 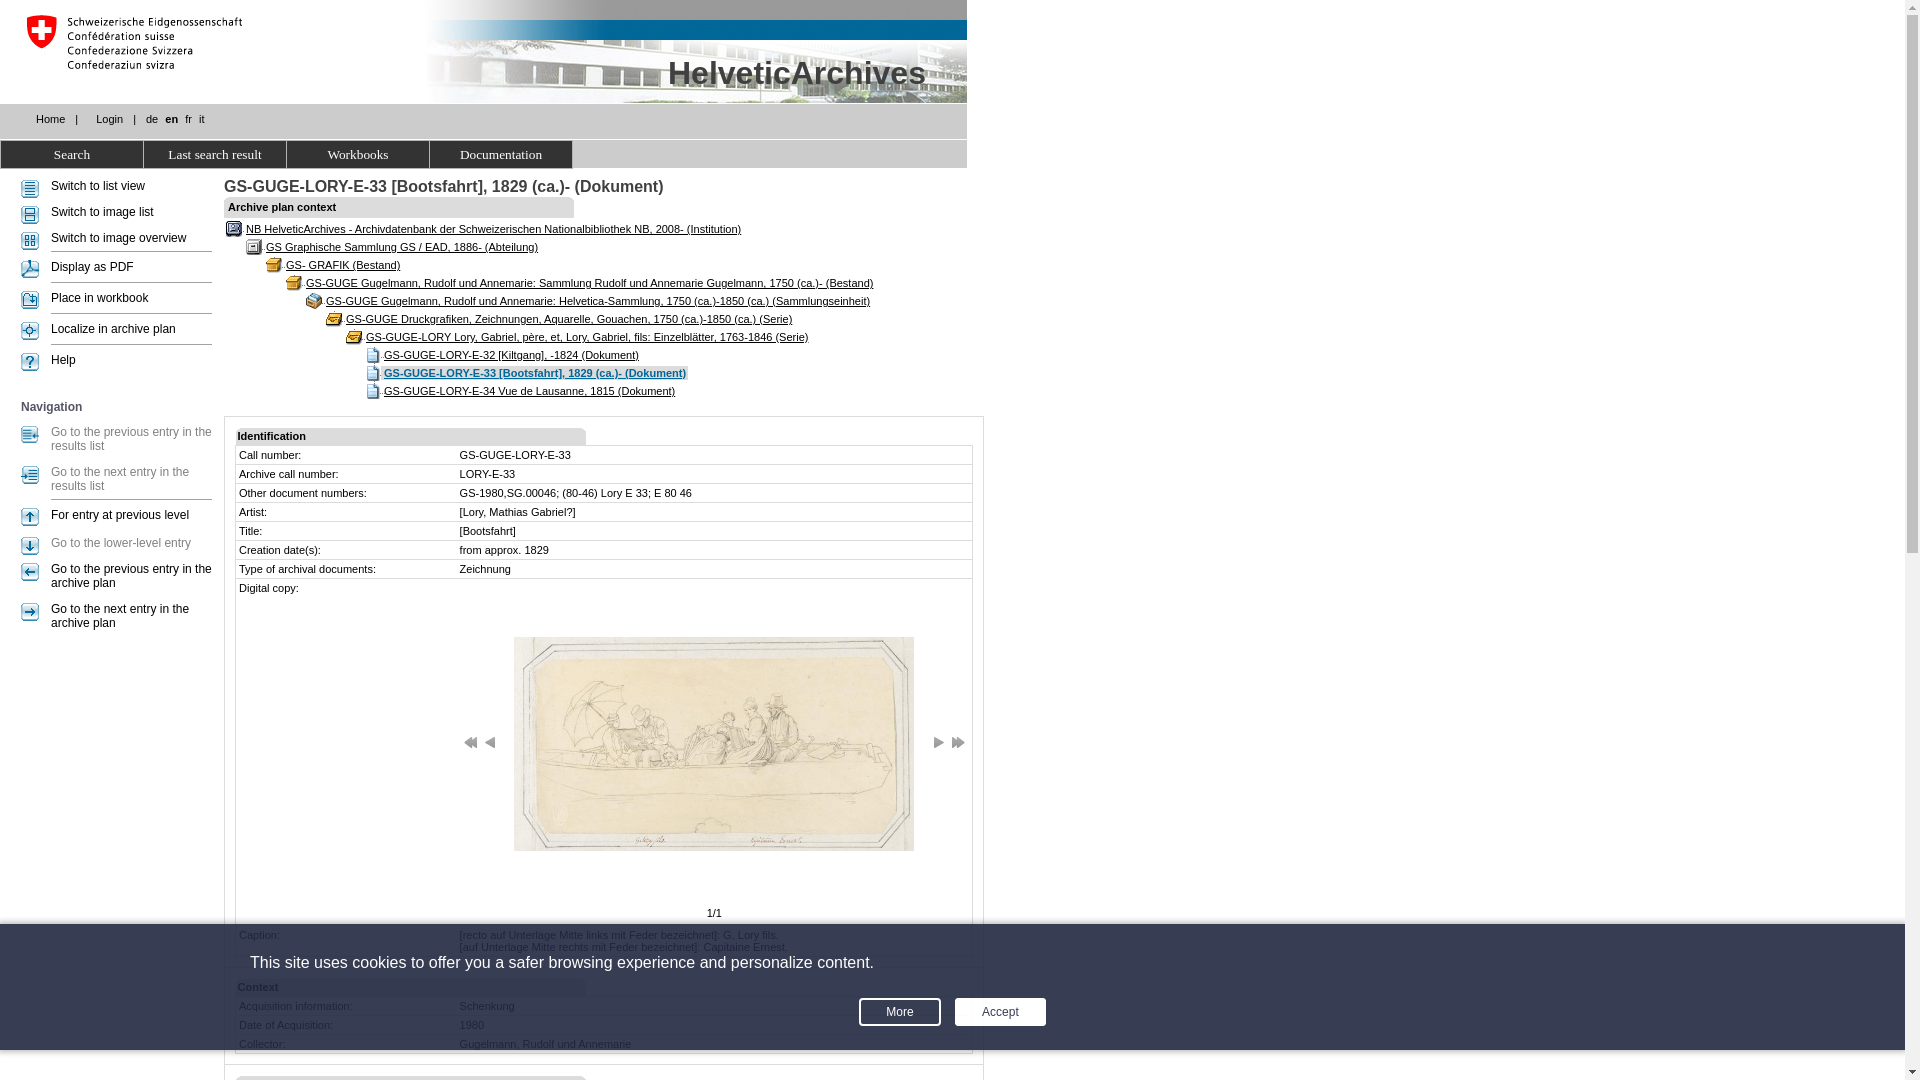 What do you see at coordinates (132, 576) in the screenshot?
I see `Go to the previous entry in the archive plan` at bounding box center [132, 576].